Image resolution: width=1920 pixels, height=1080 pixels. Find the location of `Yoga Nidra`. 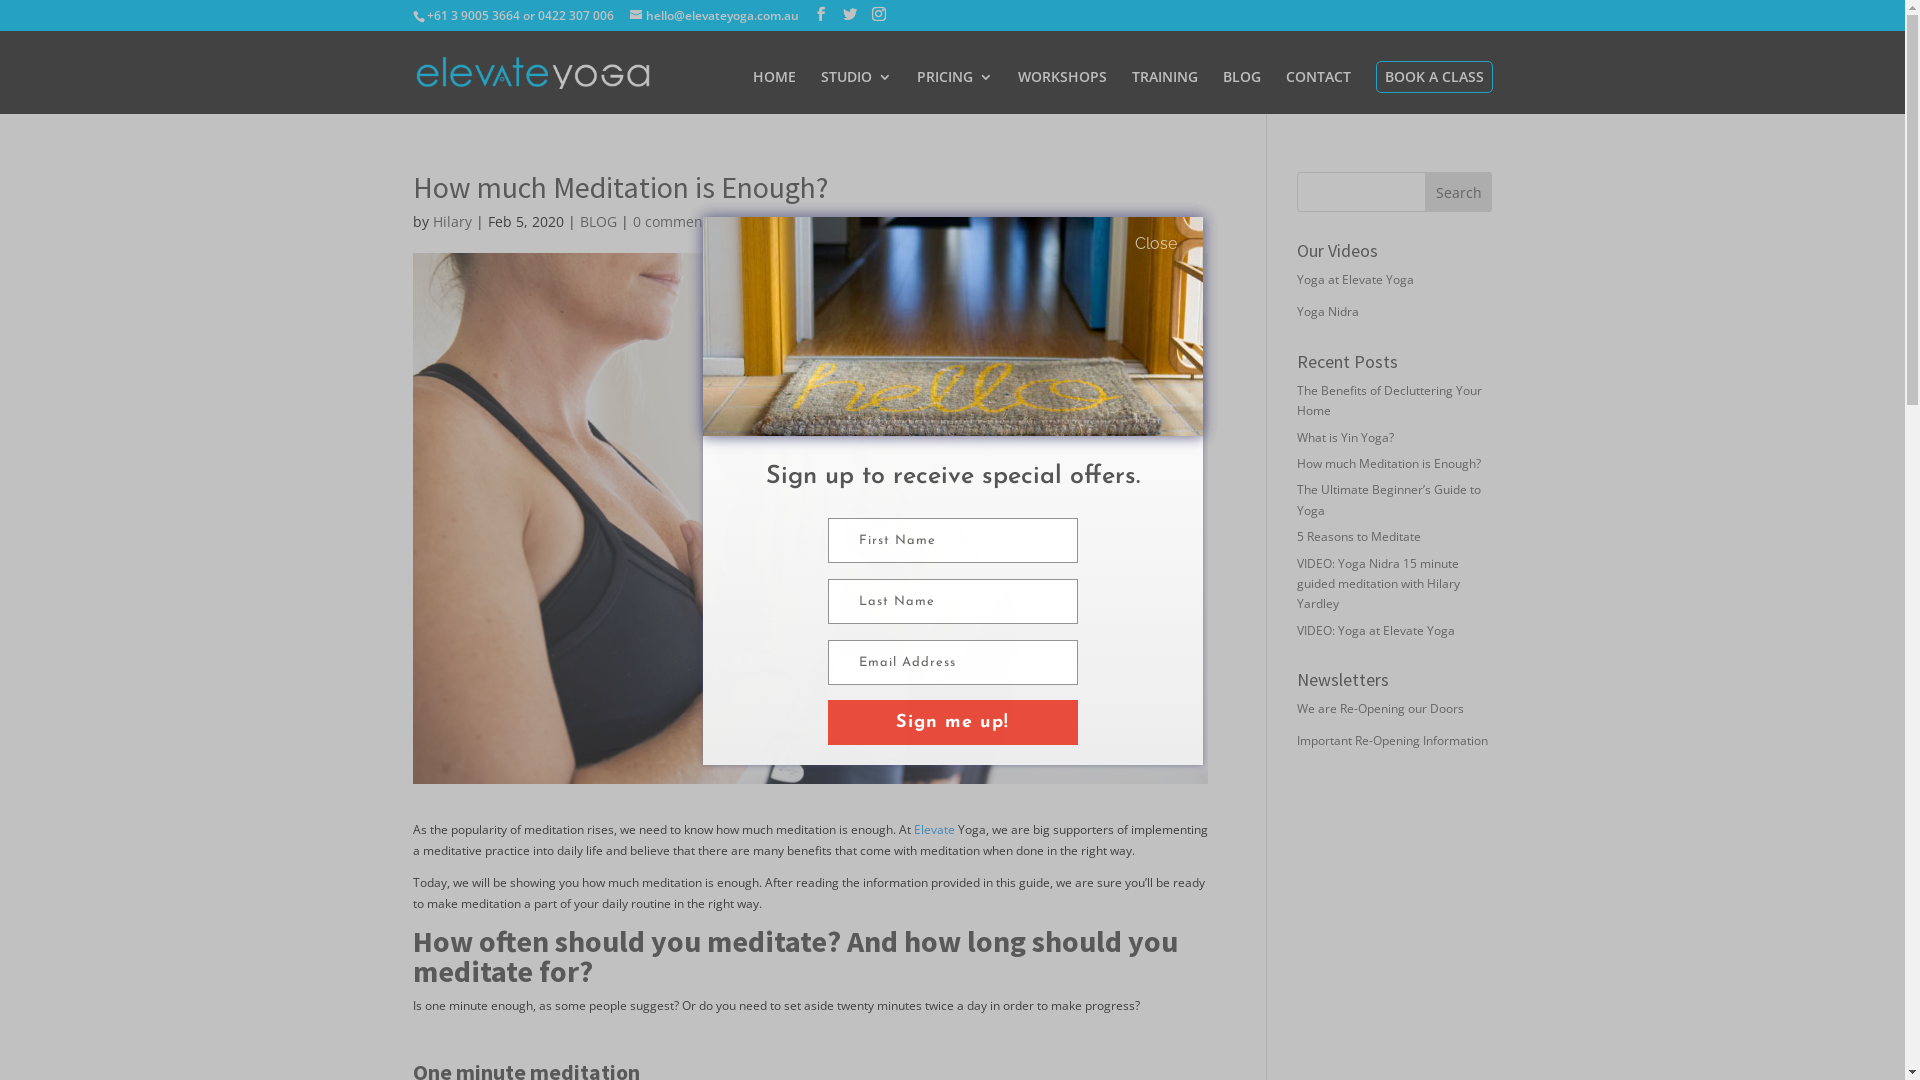

Yoga Nidra is located at coordinates (1328, 312).